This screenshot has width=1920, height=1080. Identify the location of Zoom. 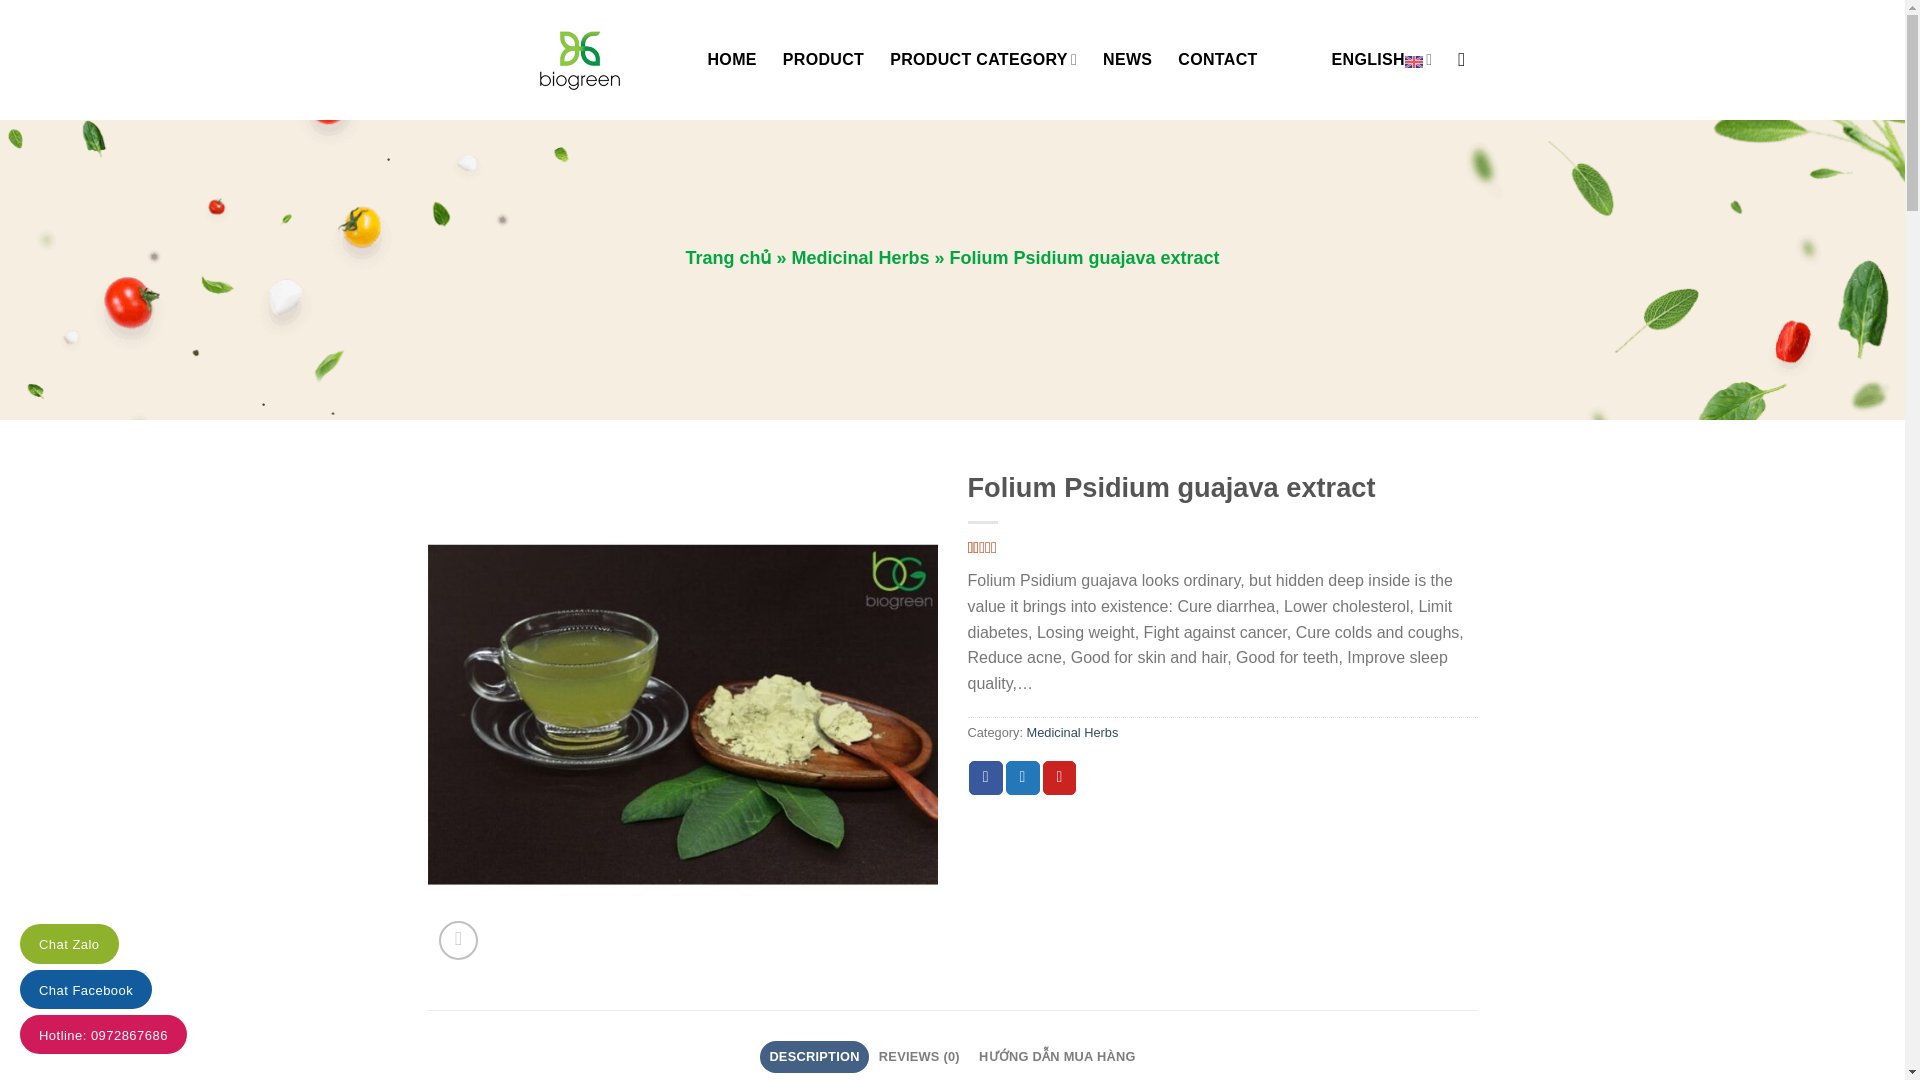
(458, 940).